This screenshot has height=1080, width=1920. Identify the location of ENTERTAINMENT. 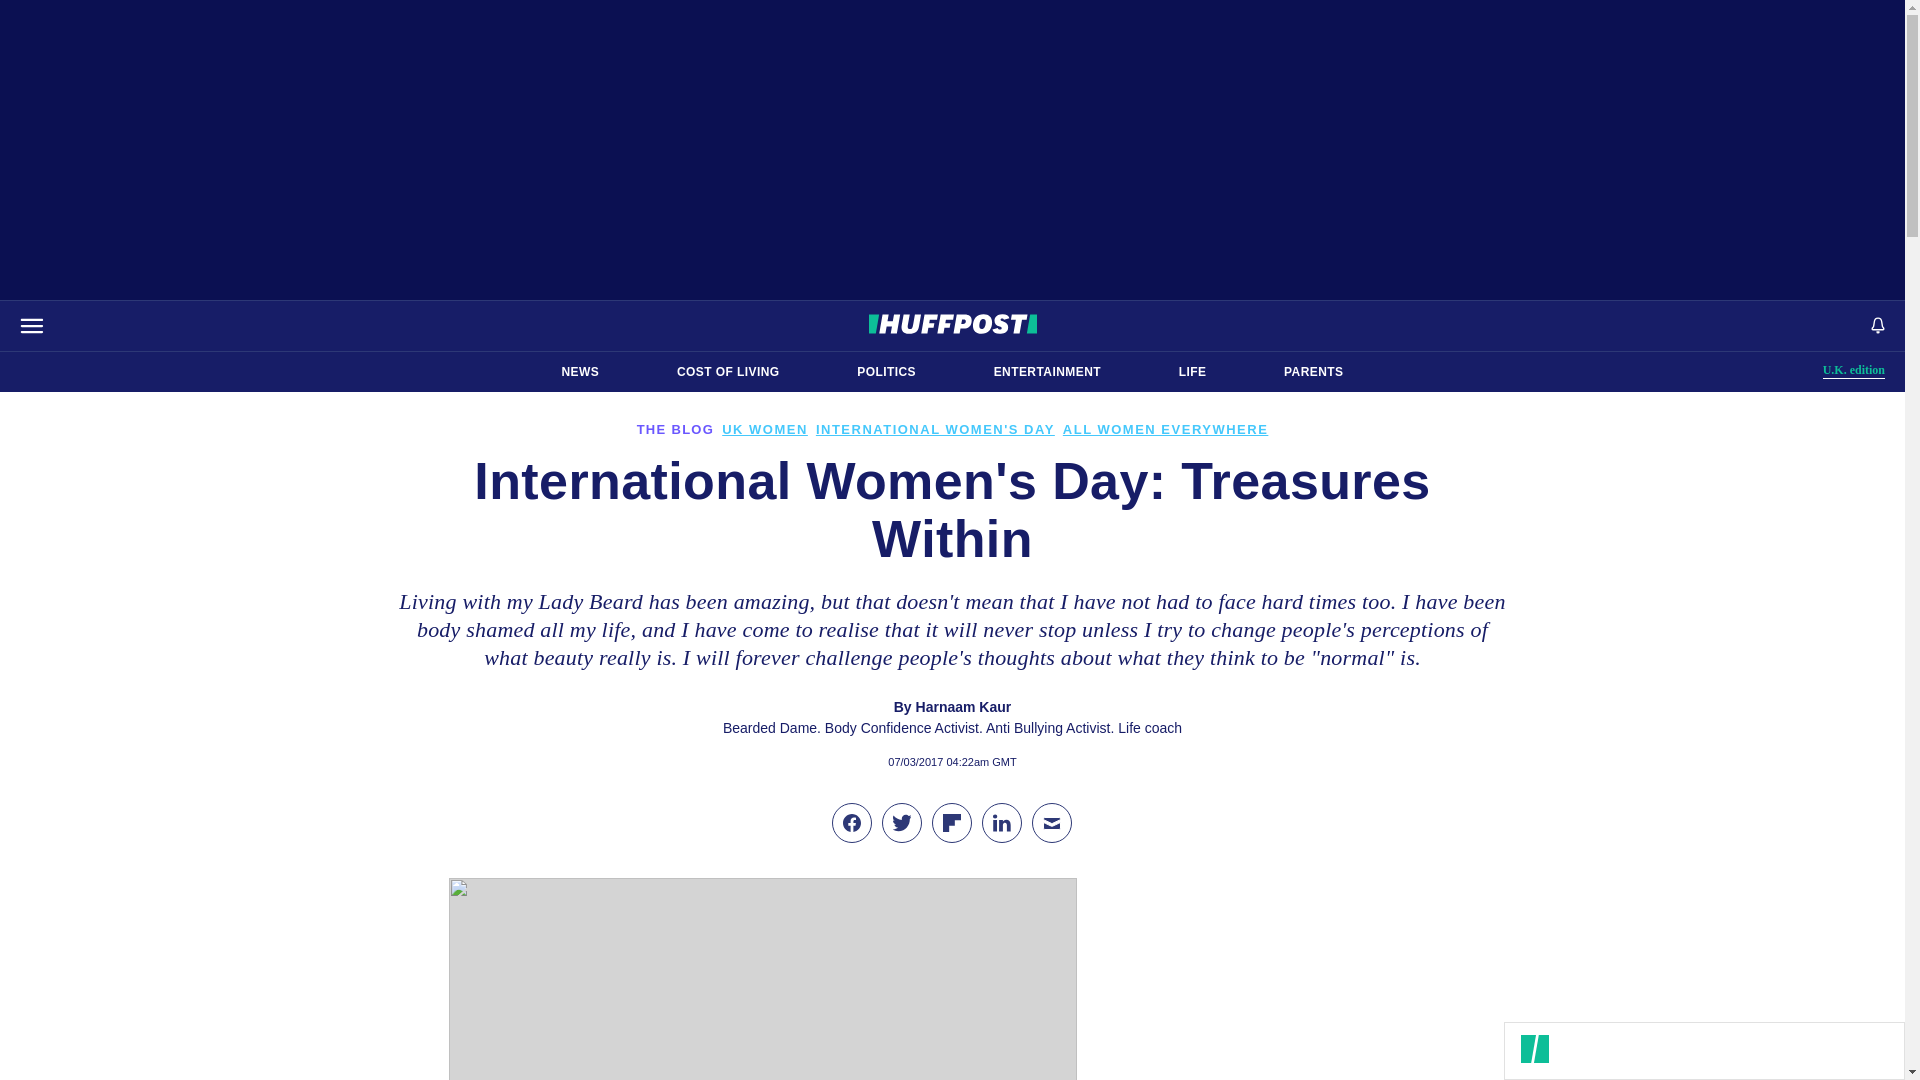
(580, 372).